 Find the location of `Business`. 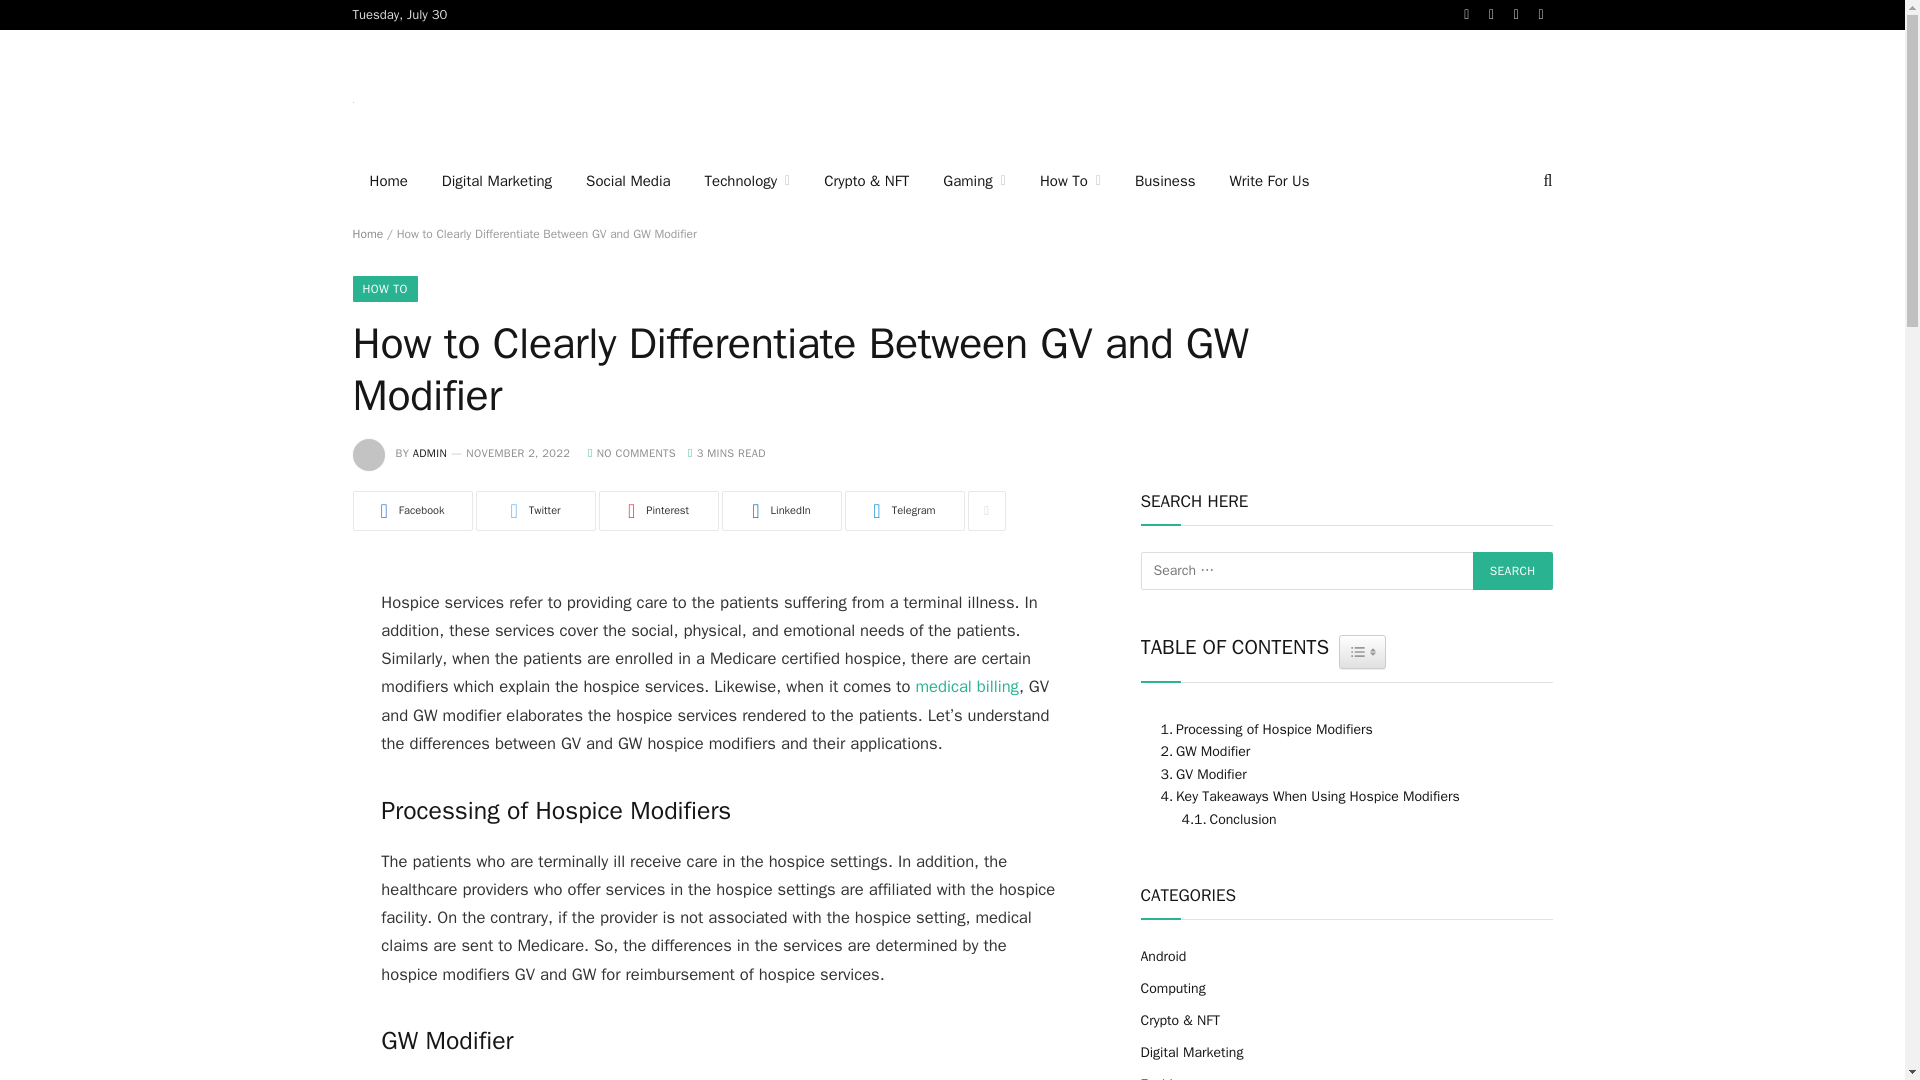

Business is located at coordinates (1165, 181).